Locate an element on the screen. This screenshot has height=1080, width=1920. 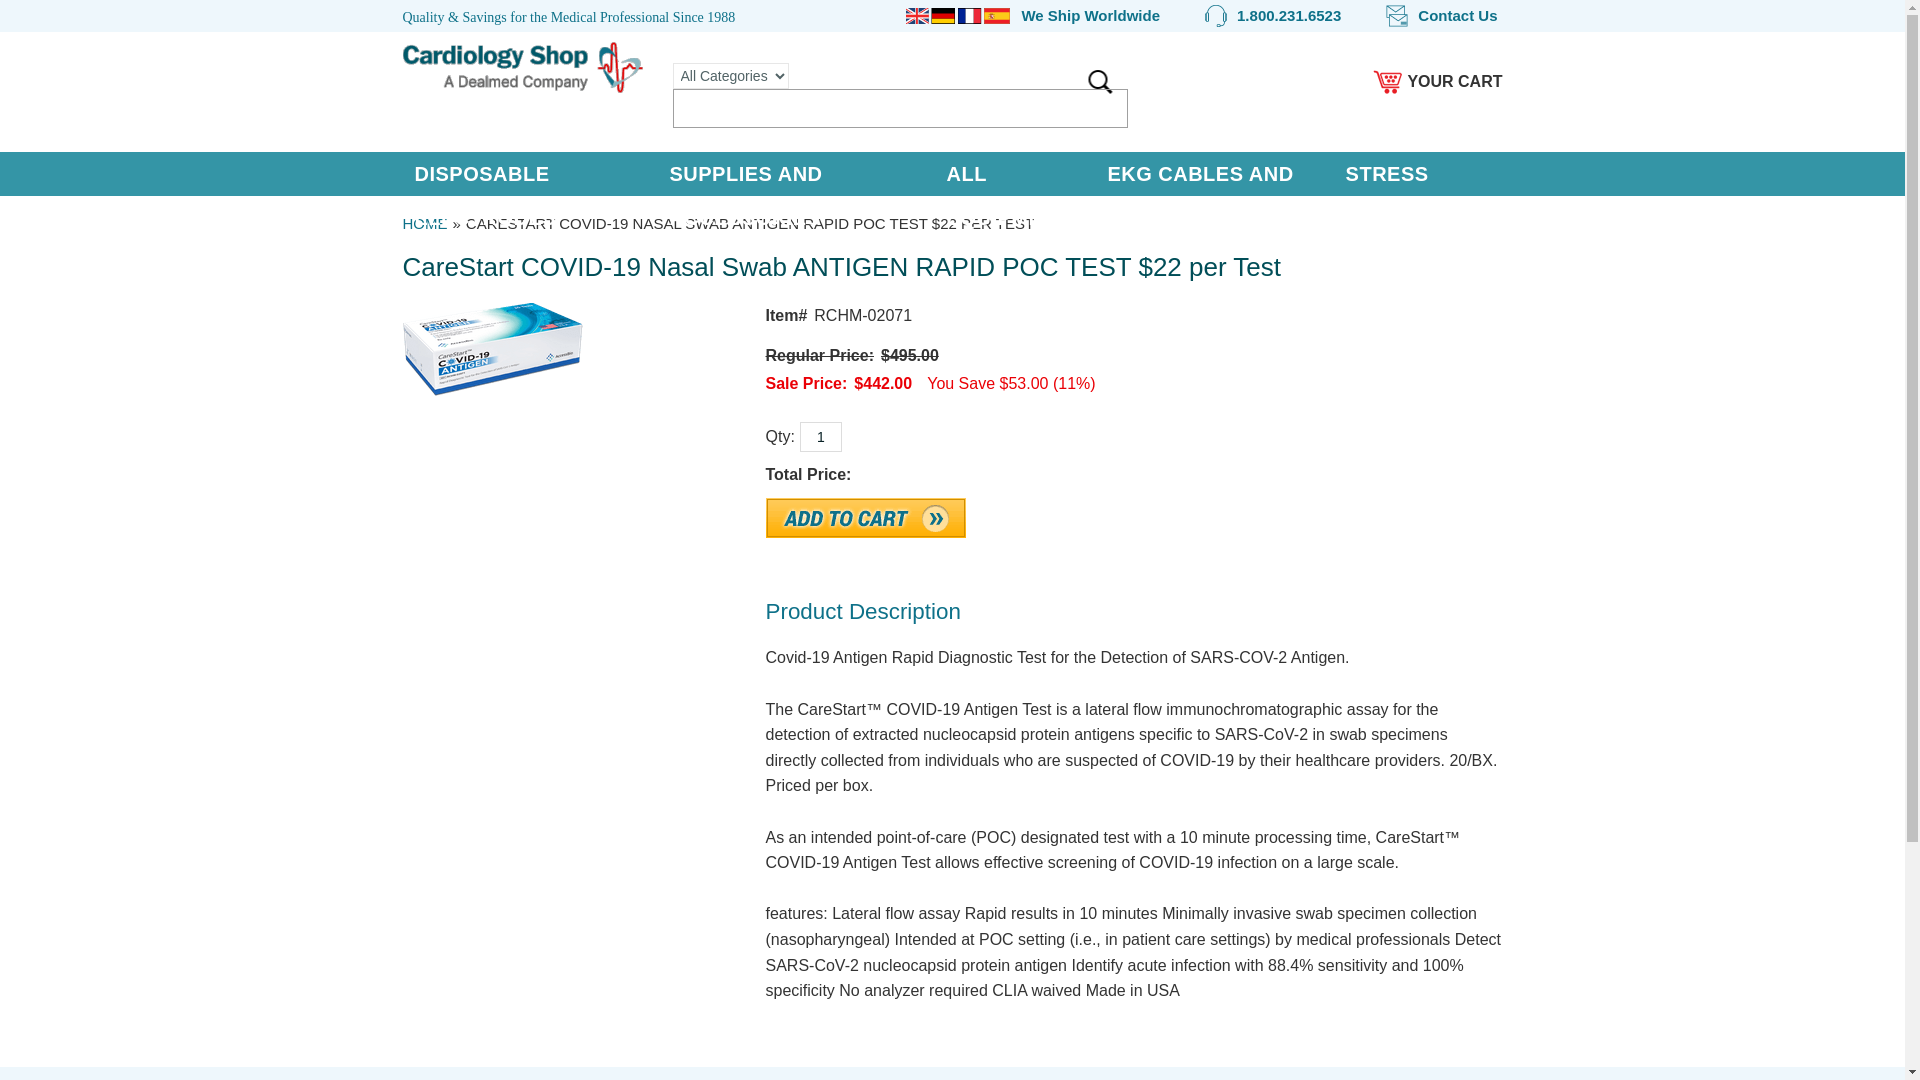
ALL EQUIPMENT is located at coordinates (1016, 196).